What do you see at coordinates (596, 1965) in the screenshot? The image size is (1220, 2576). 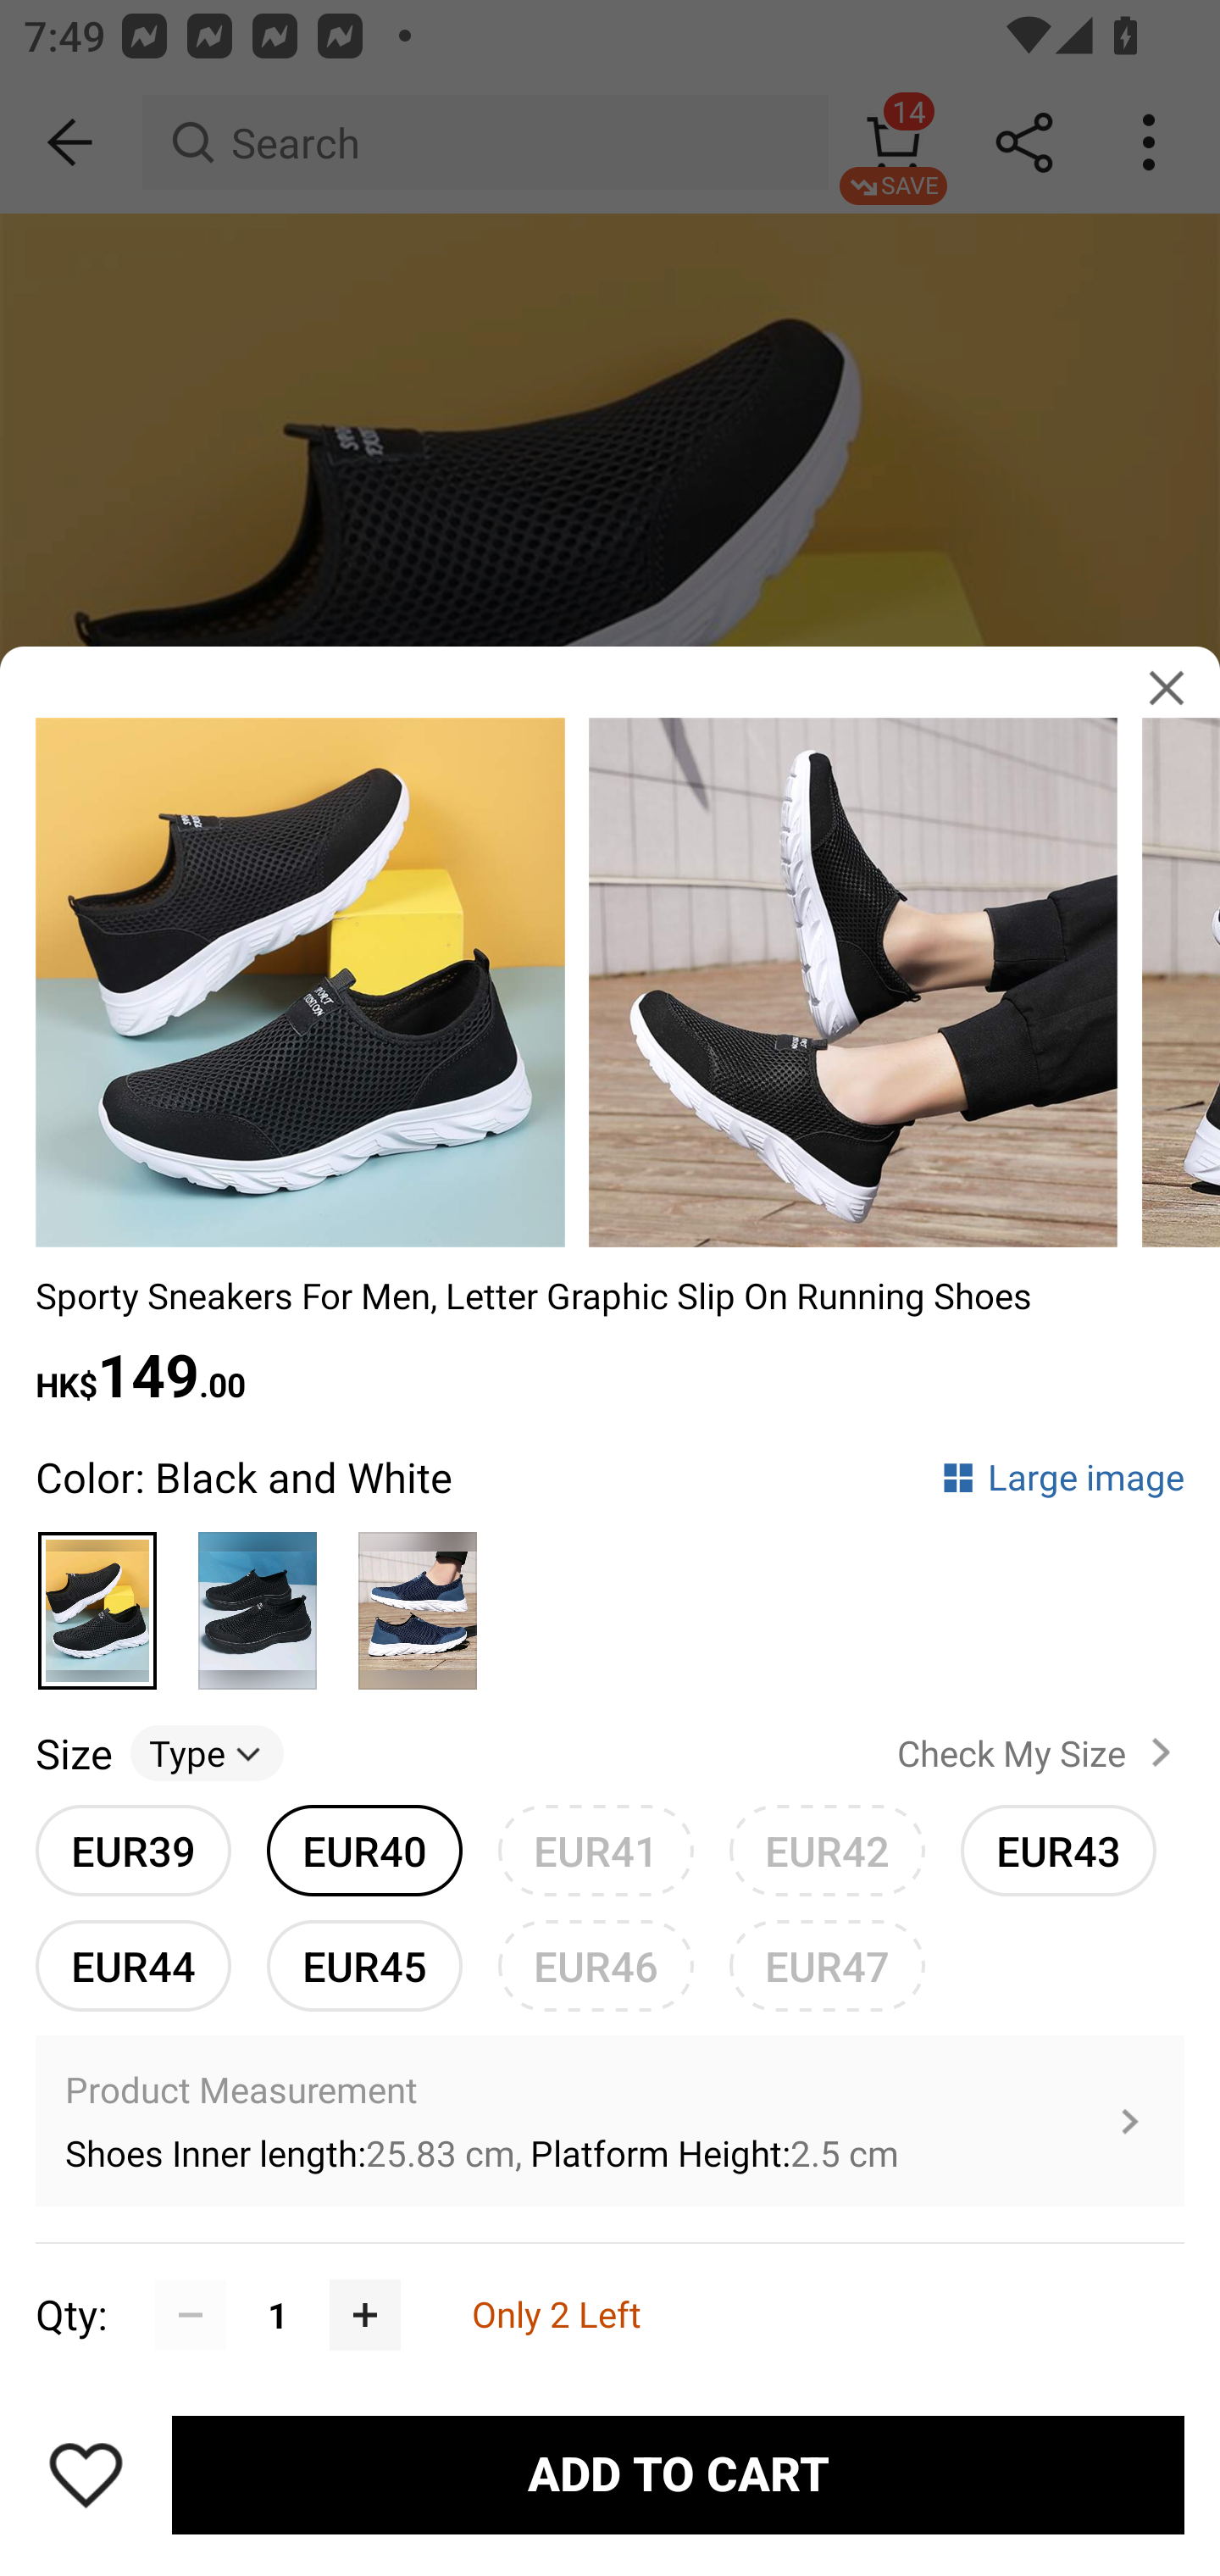 I see `EUR46` at bounding box center [596, 1965].